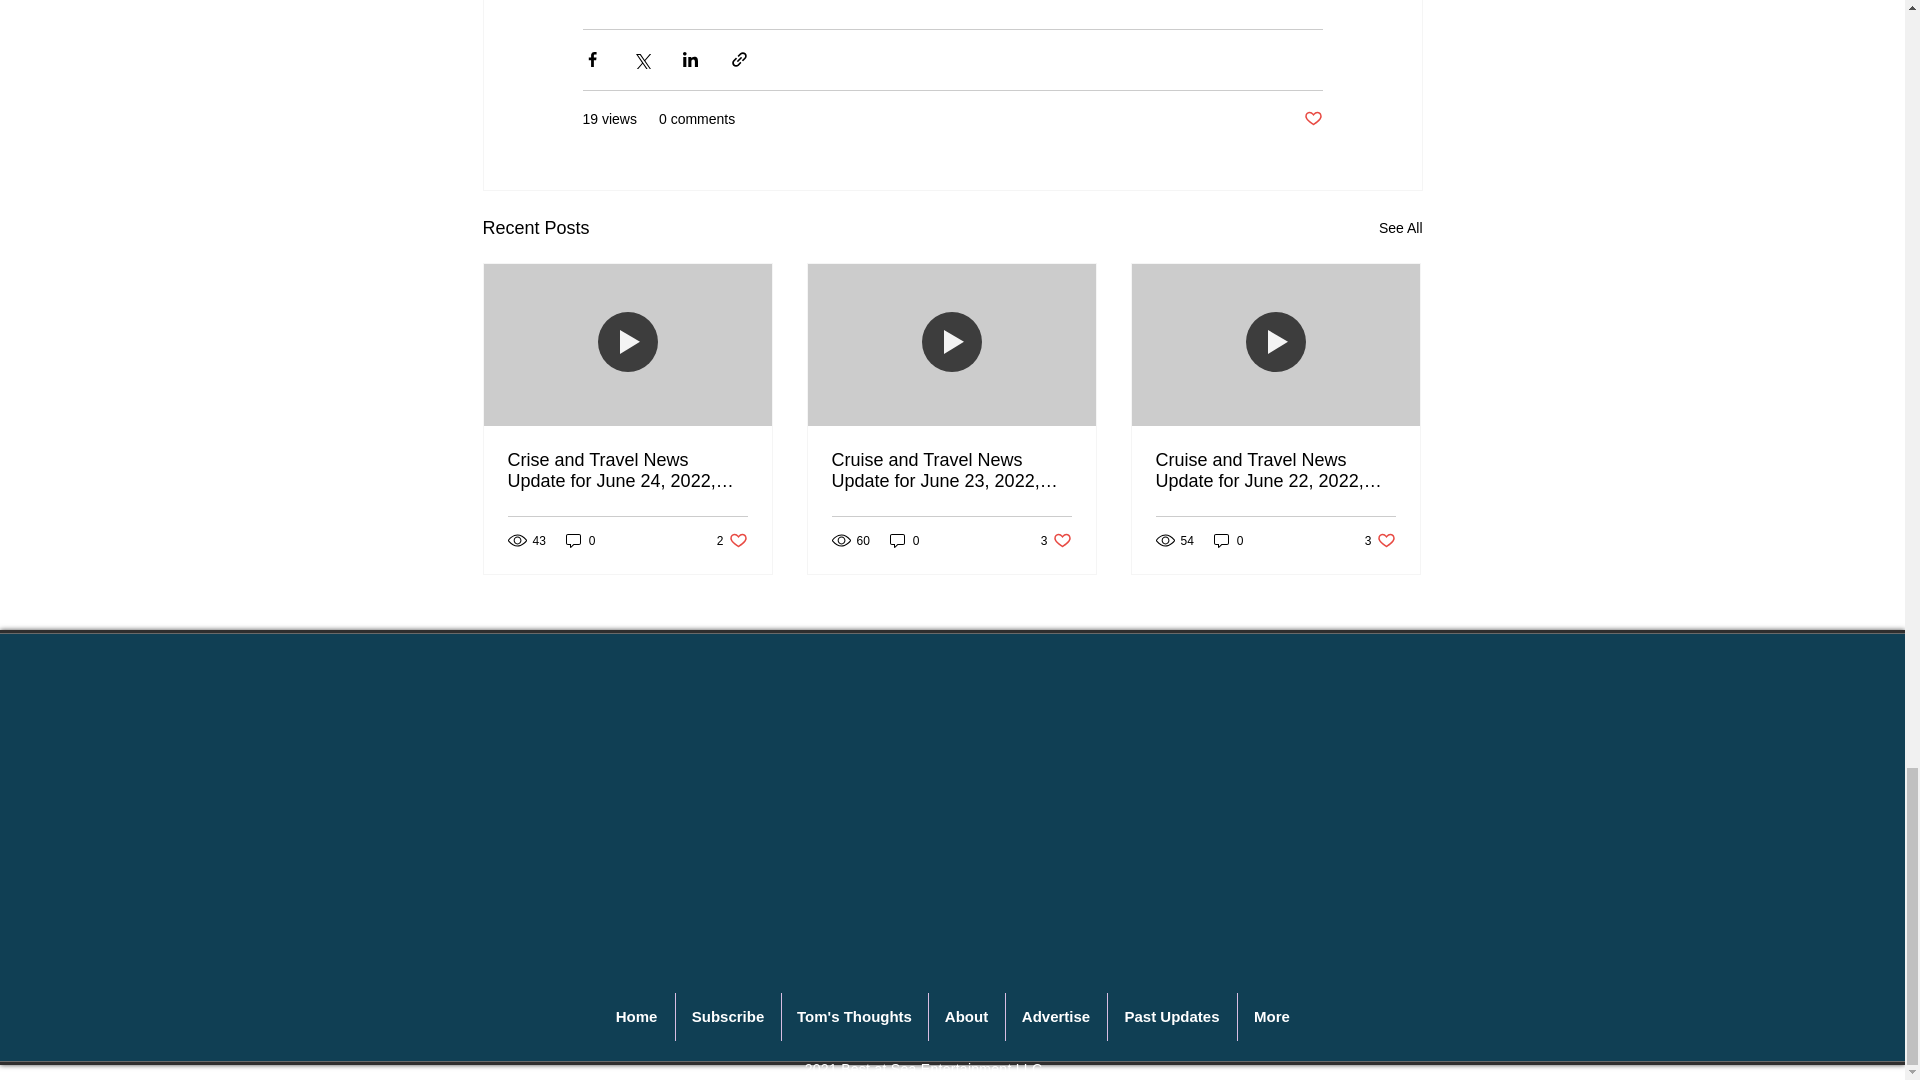  I want to click on 0, so click(580, 540).